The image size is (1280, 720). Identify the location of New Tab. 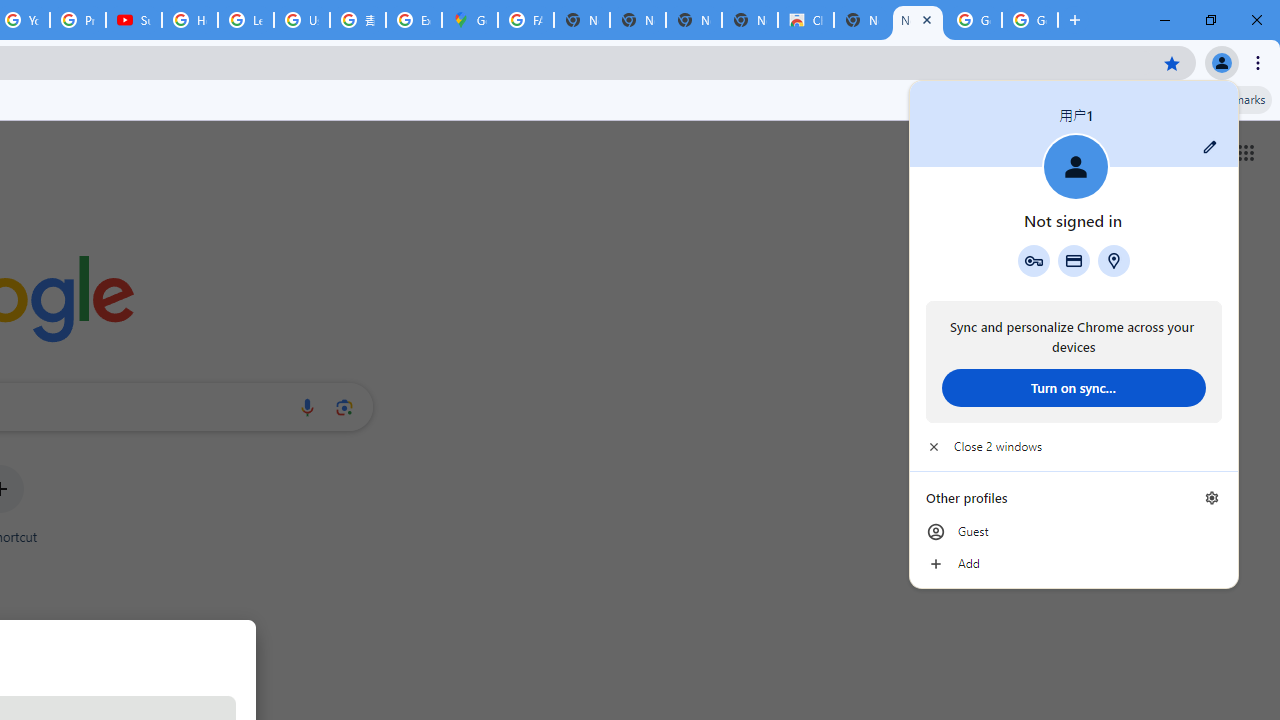
(917, 20).